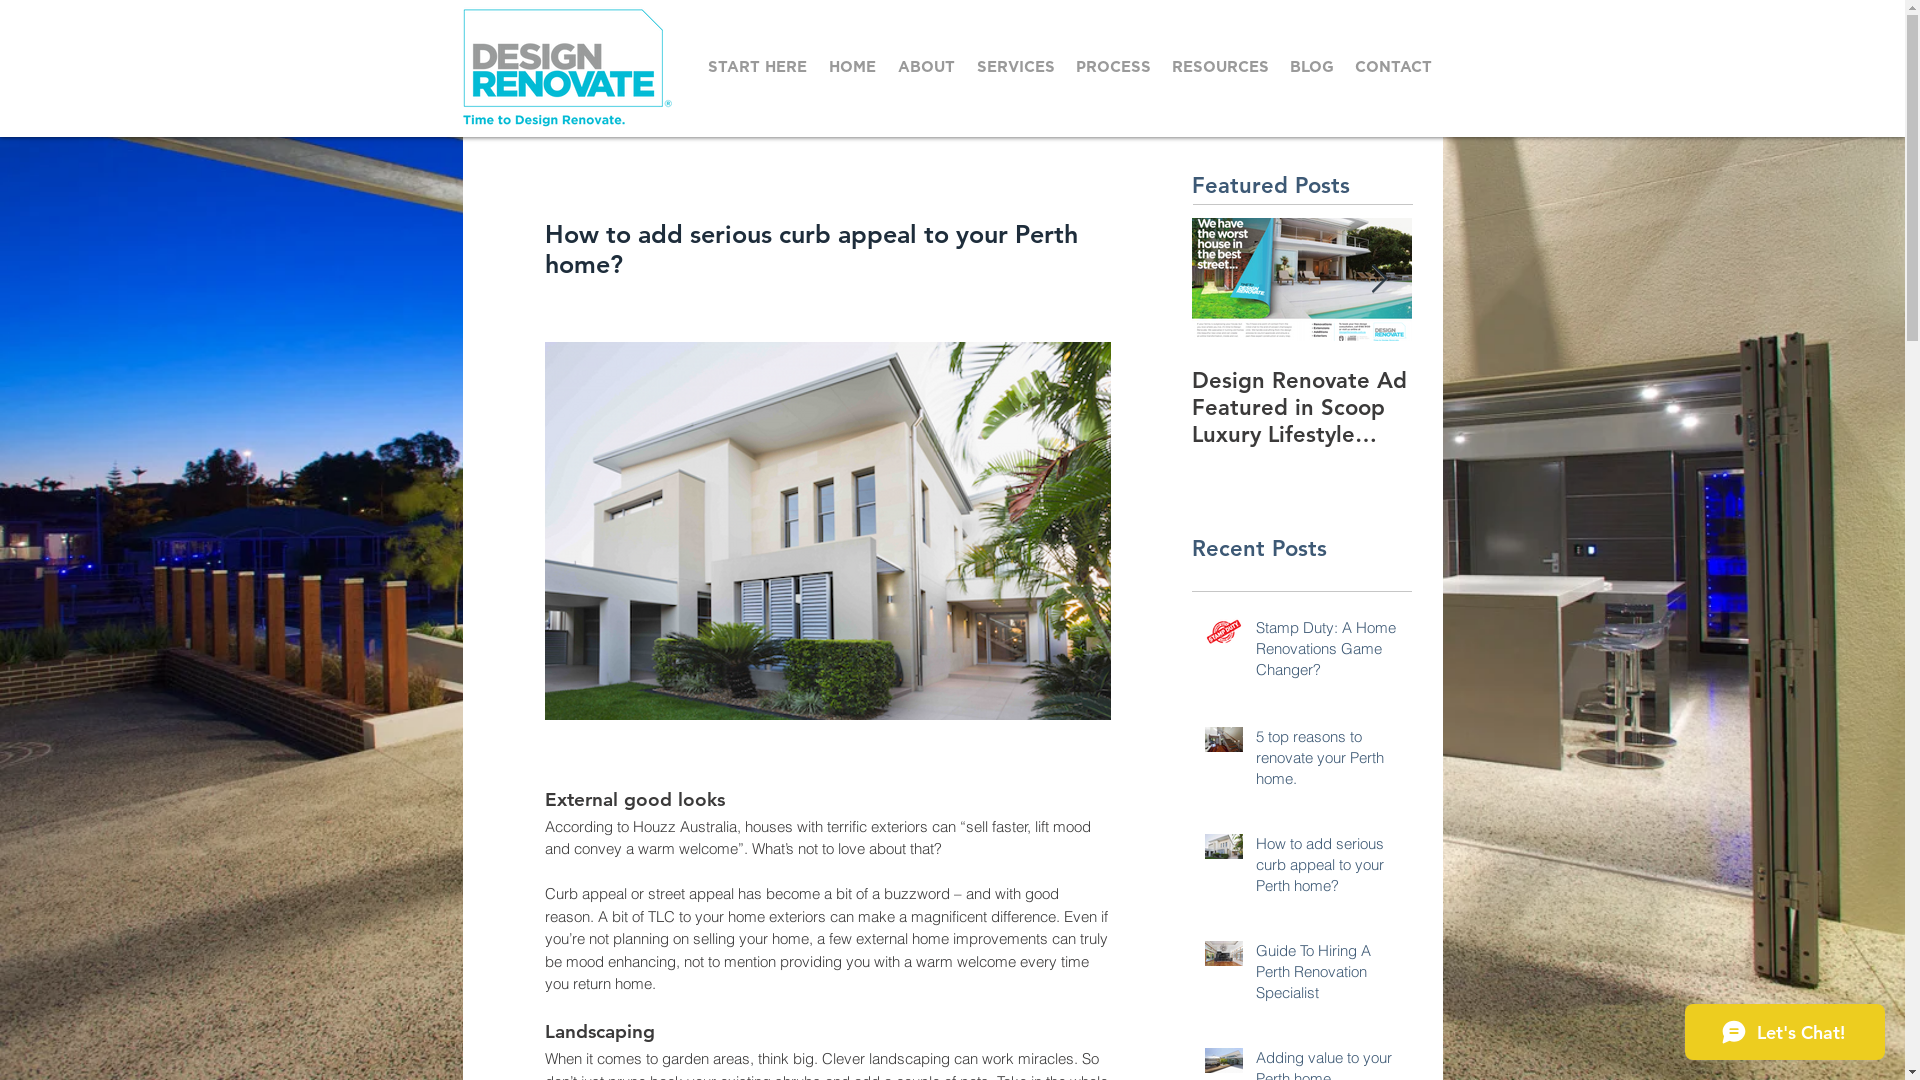 This screenshot has width=1920, height=1080. Describe the element at coordinates (1295, 408) in the screenshot. I see `Stamp Duty: A Home Renovations Game Changer?` at that location.